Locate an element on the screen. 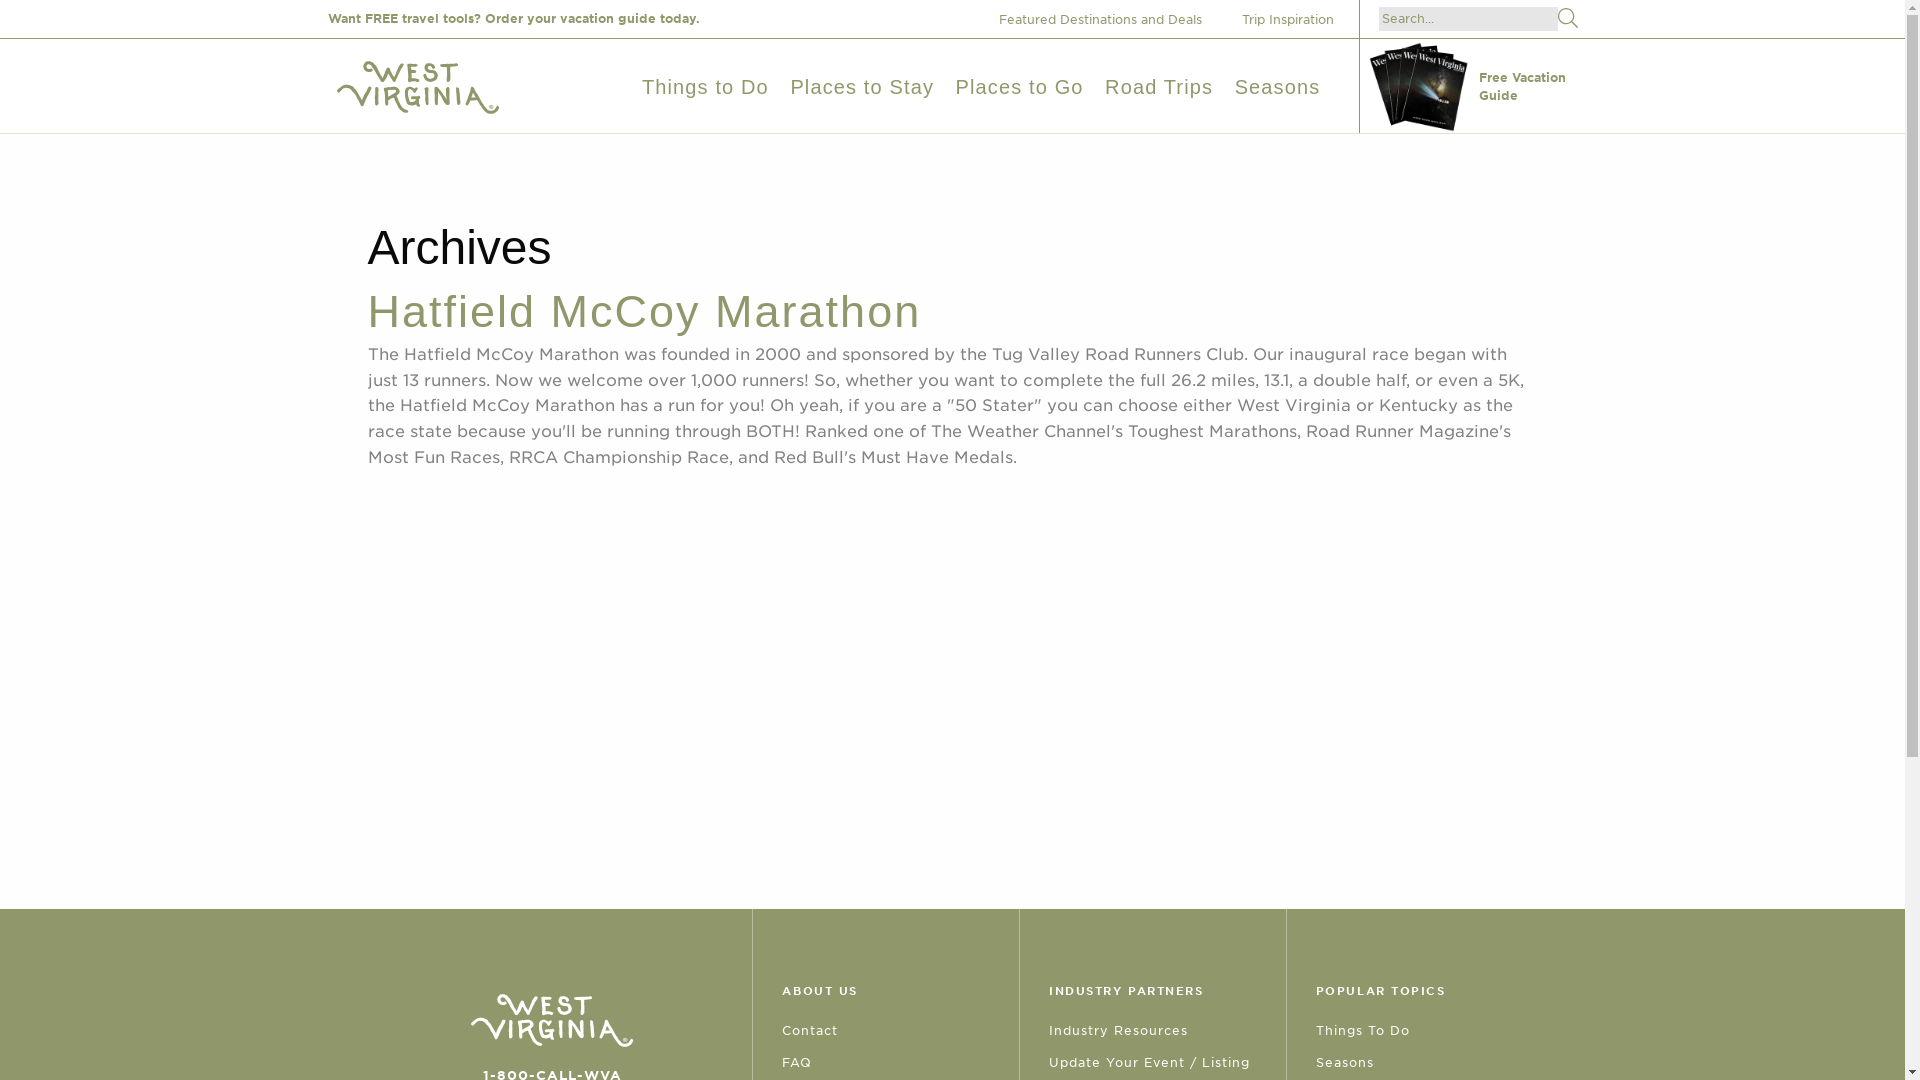 This screenshot has height=1080, width=1920. Places to Go is located at coordinates (1020, 86).